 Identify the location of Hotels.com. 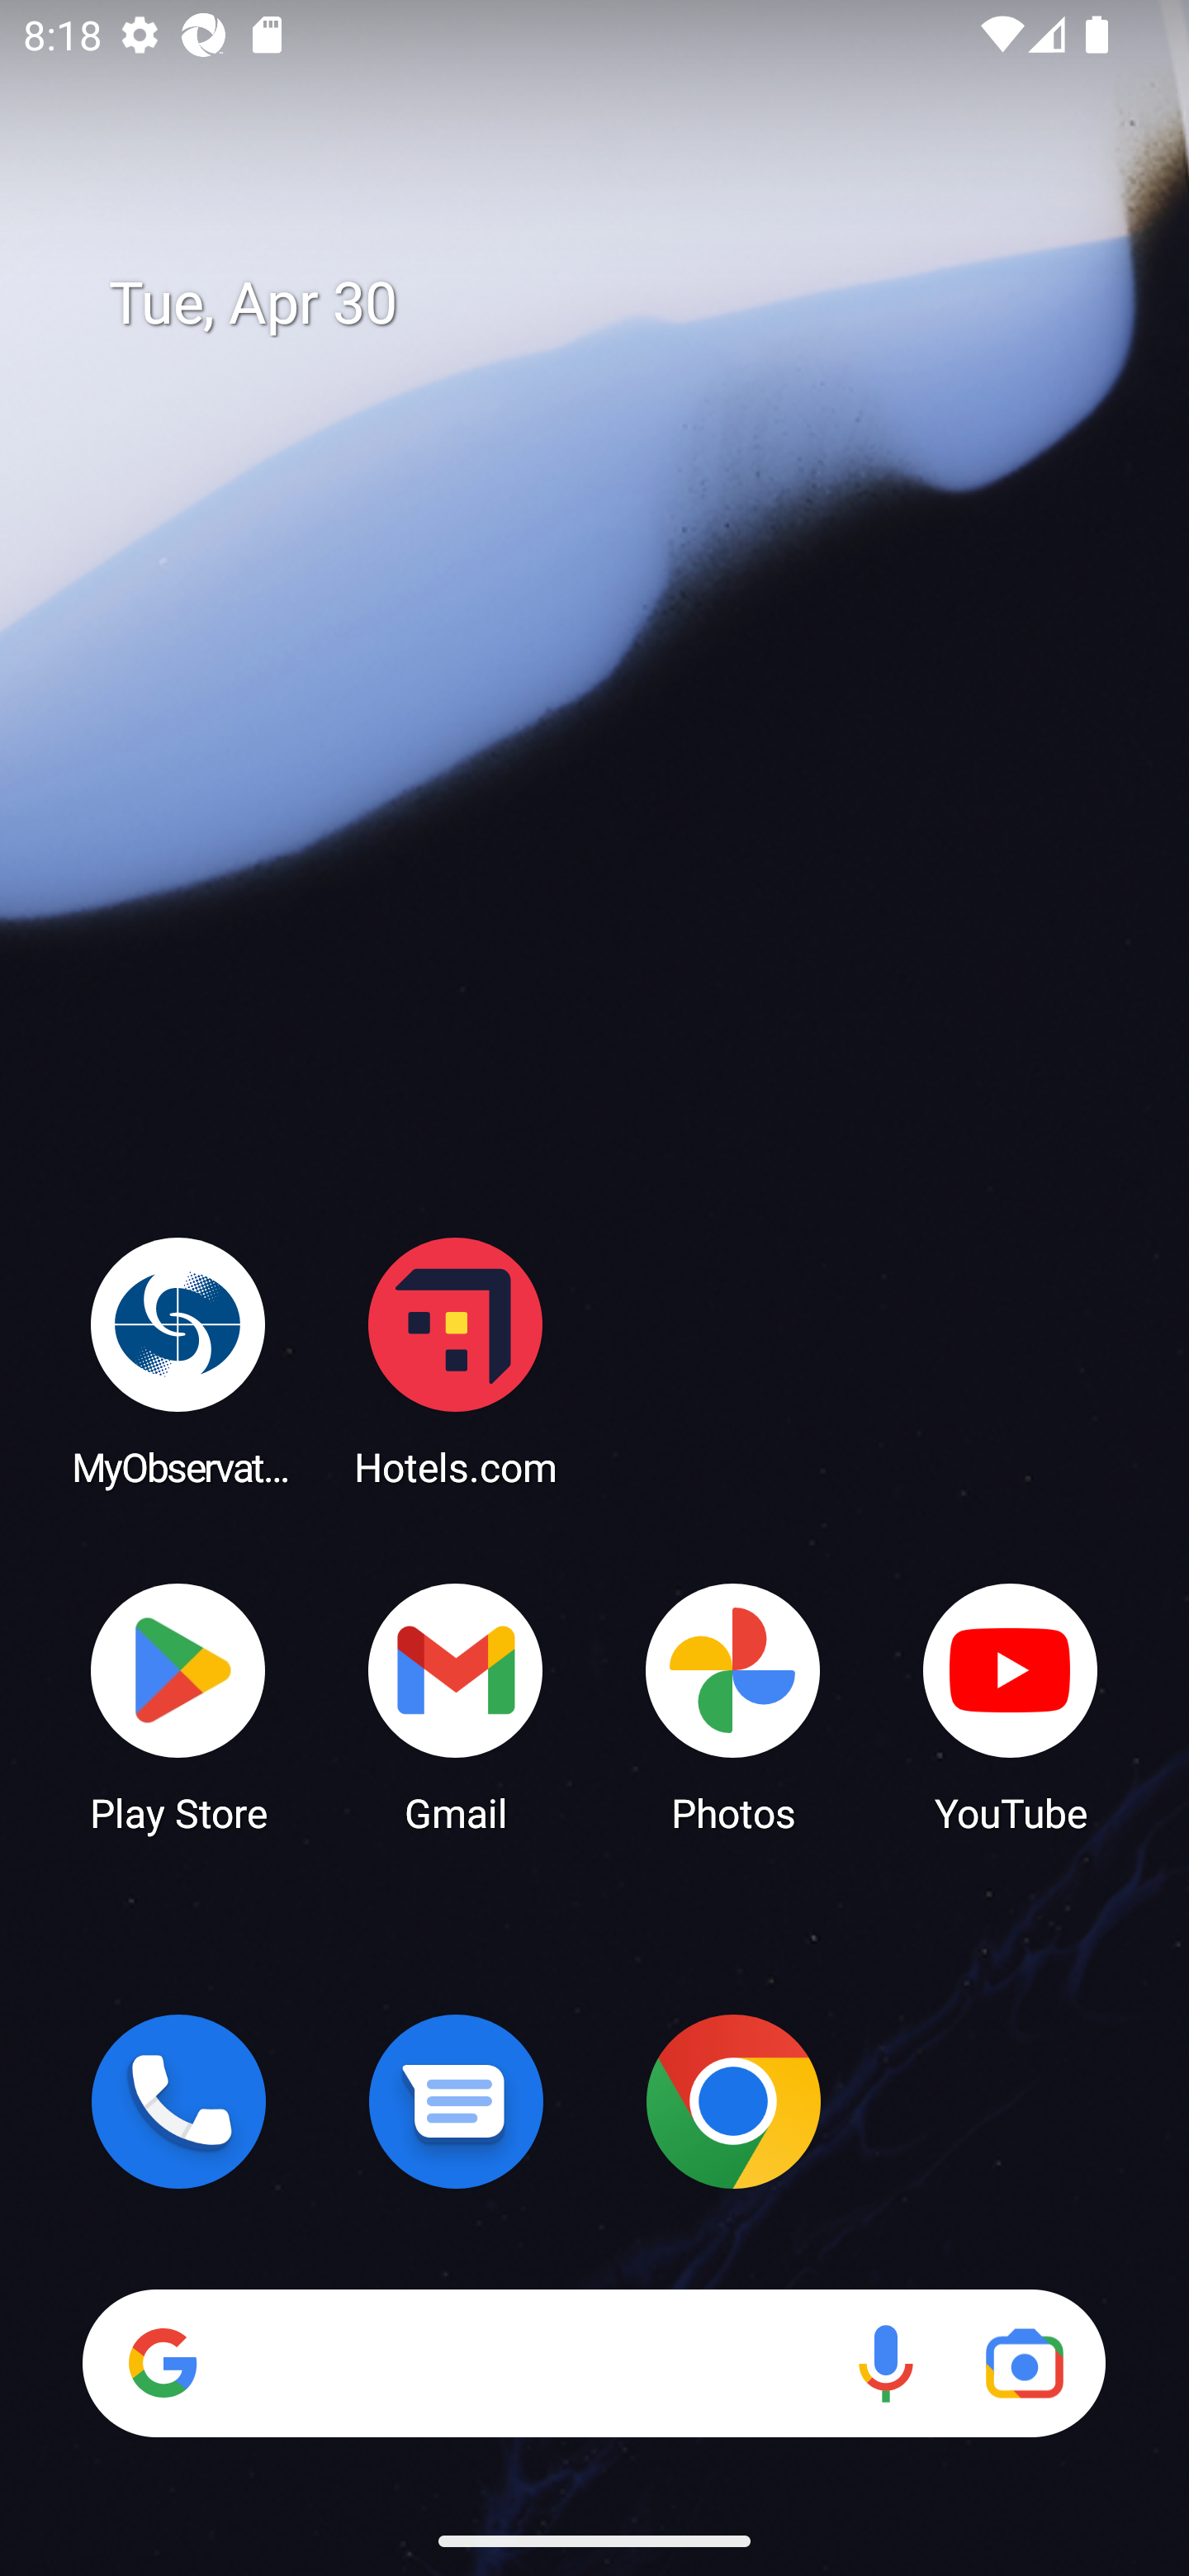
(456, 1361).